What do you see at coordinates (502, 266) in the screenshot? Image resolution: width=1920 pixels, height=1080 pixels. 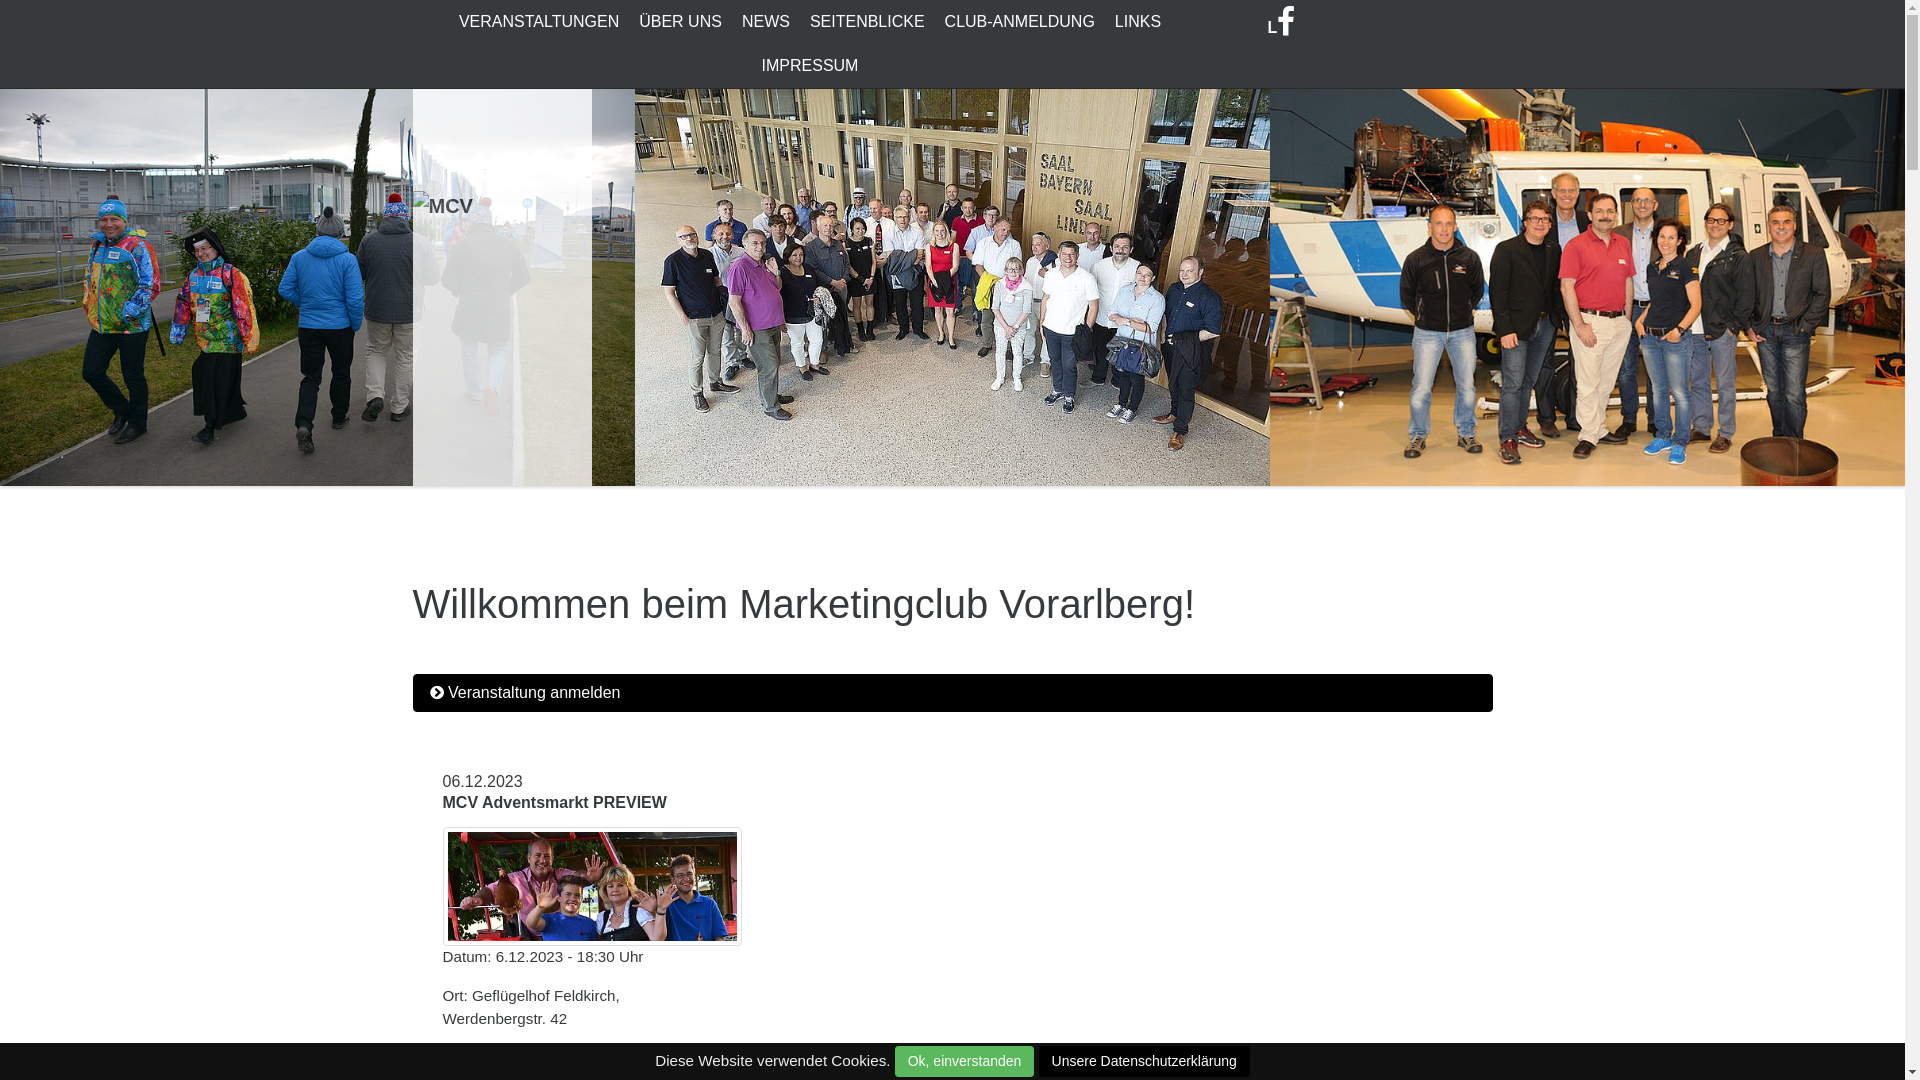 I see `MCV` at bounding box center [502, 266].